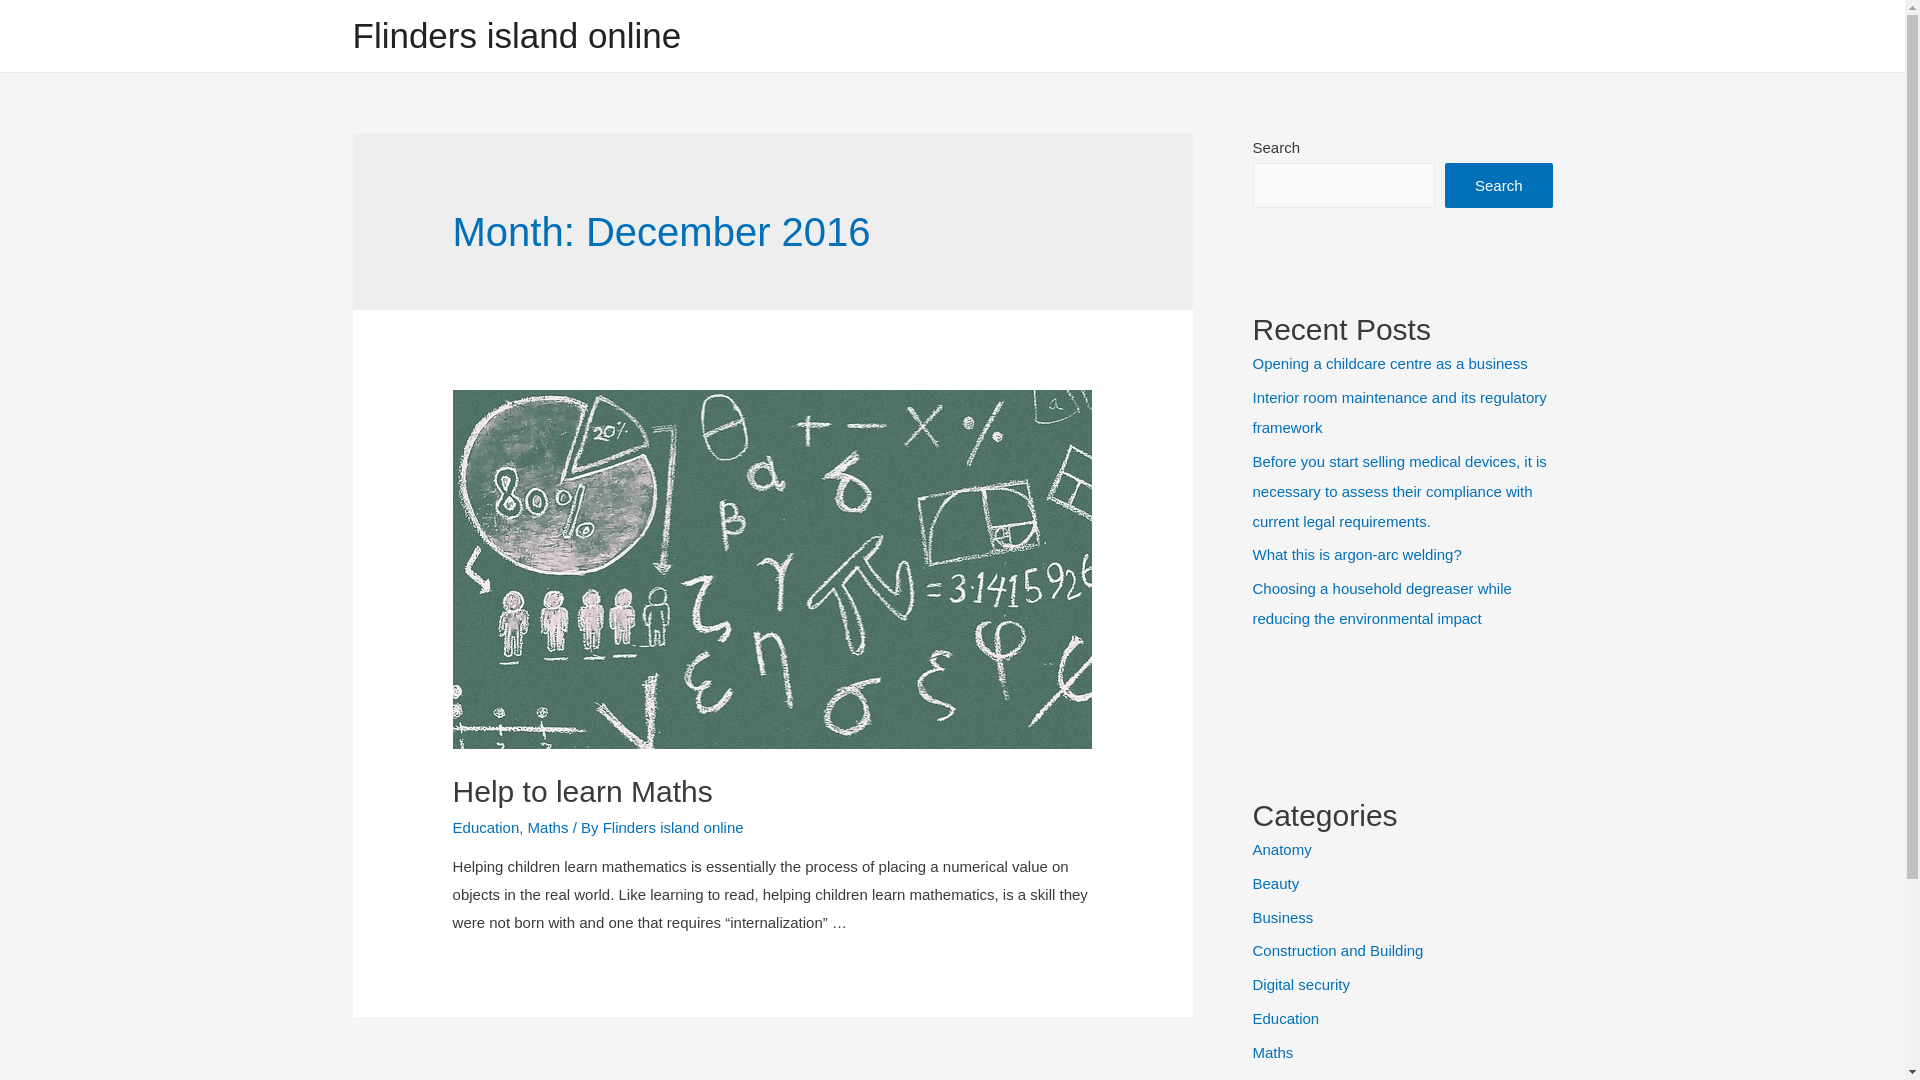 This screenshot has height=1080, width=1920. Describe the element at coordinates (1282, 916) in the screenshot. I see `Business` at that location.